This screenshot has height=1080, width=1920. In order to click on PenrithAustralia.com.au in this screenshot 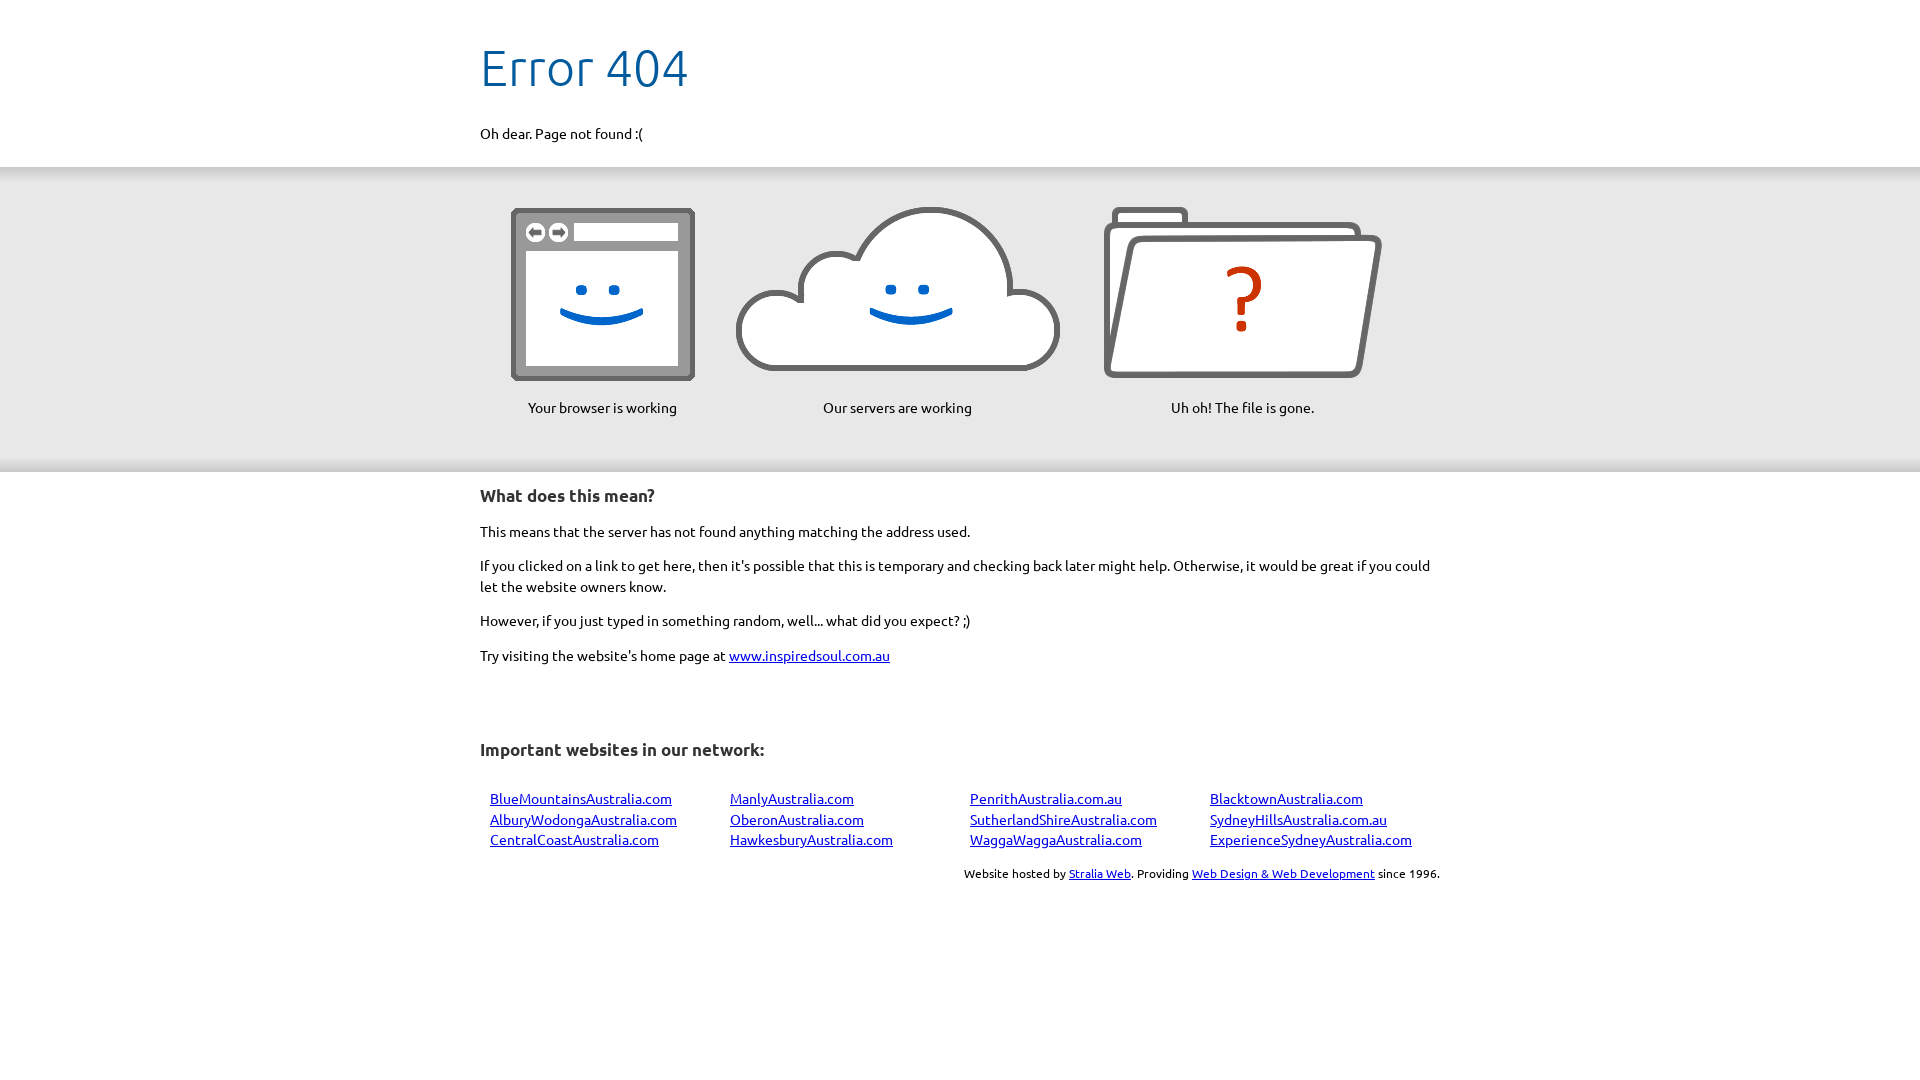, I will do `click(1046, 798)`.